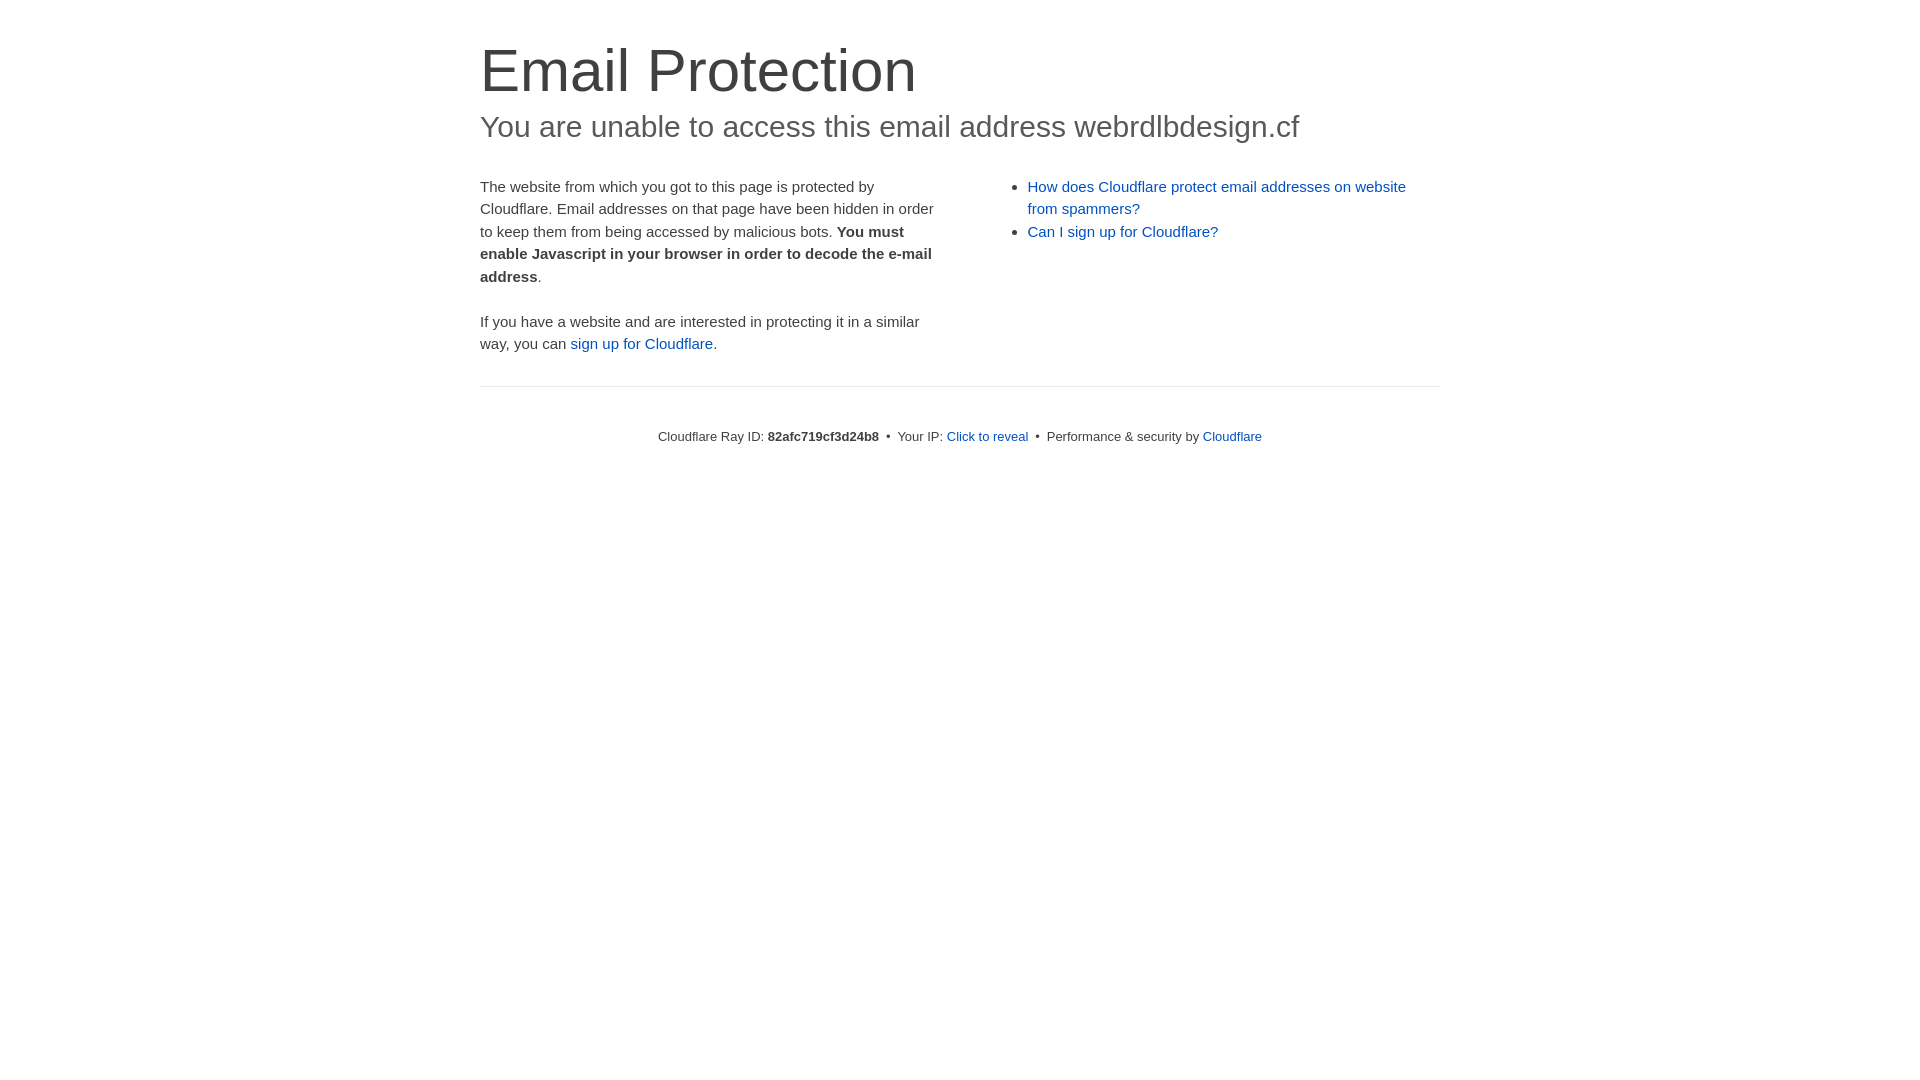 The height and width of the screenshot is (1080, 1920). Describe the element at coordinates (988, 436) in the screenshot. I see `Click to reveal` at that location.